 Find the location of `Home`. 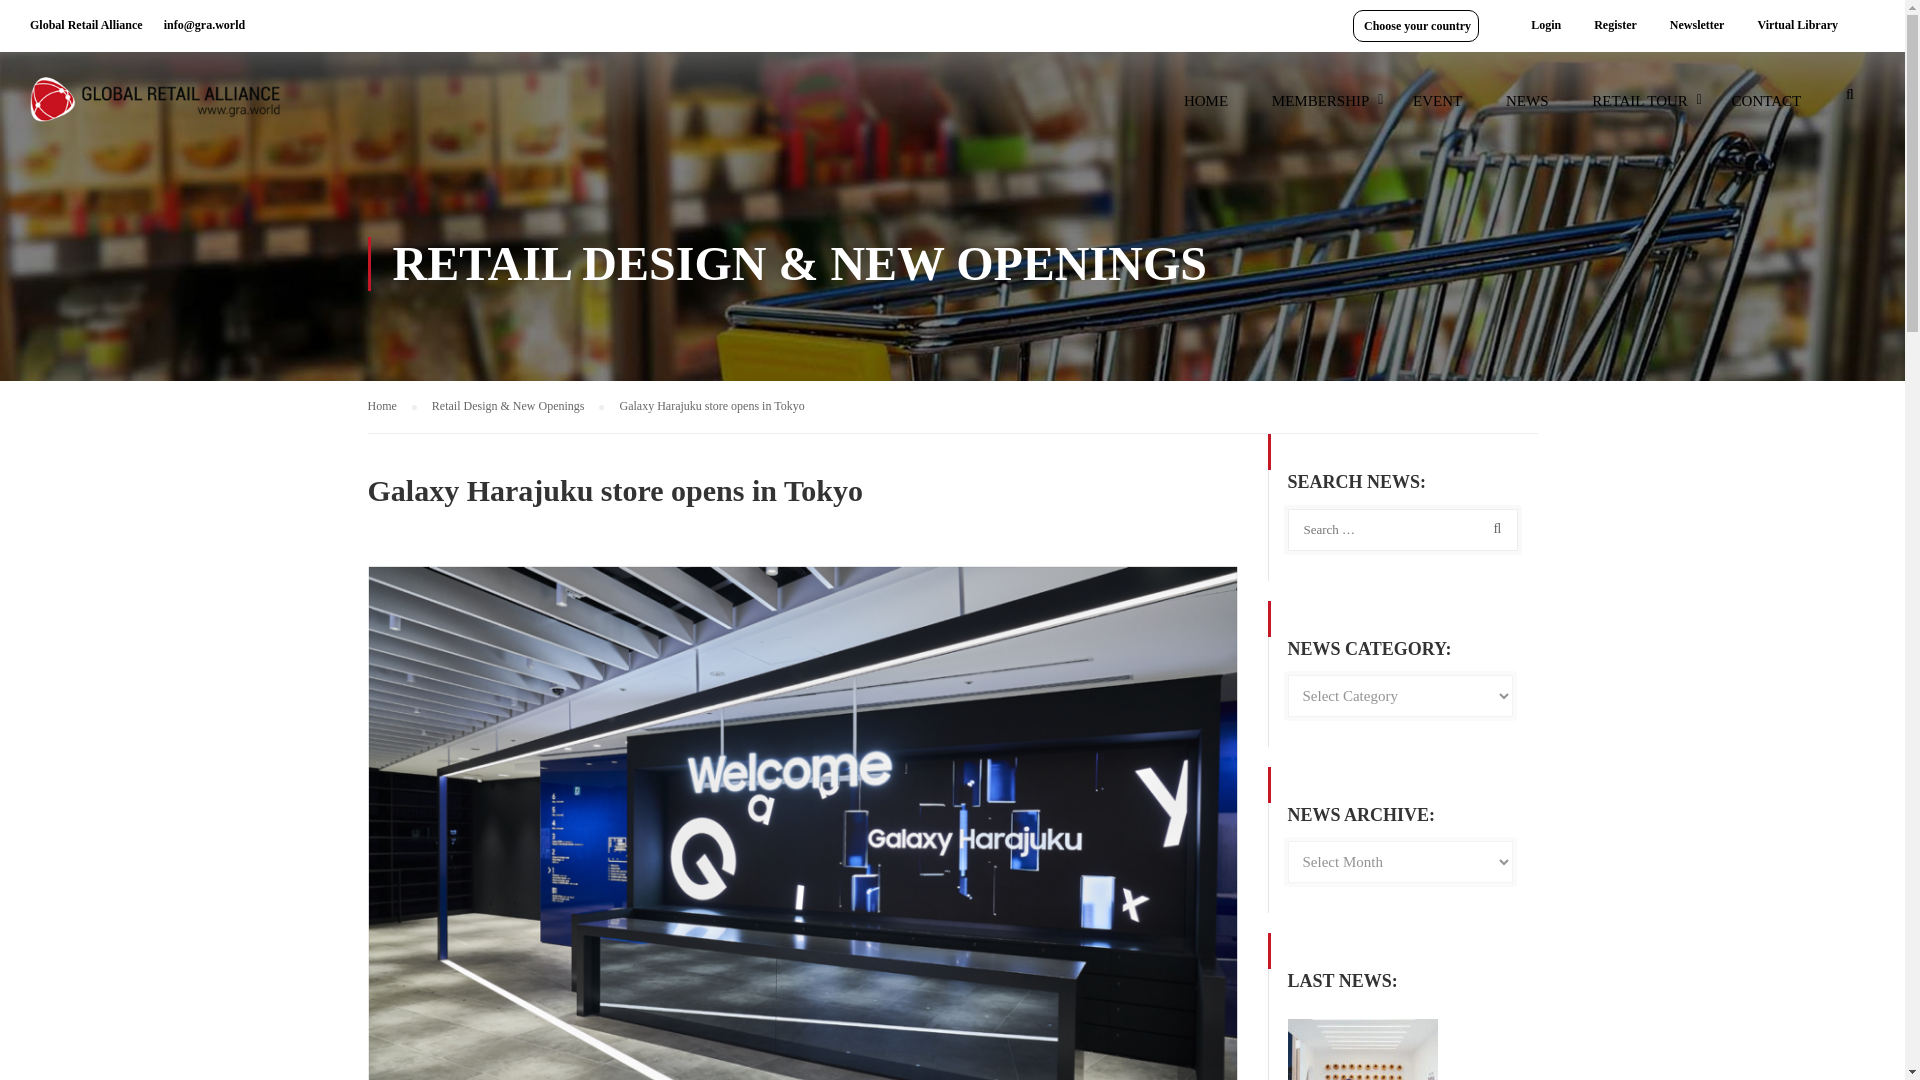

Home is located at coordinates (392, 406).